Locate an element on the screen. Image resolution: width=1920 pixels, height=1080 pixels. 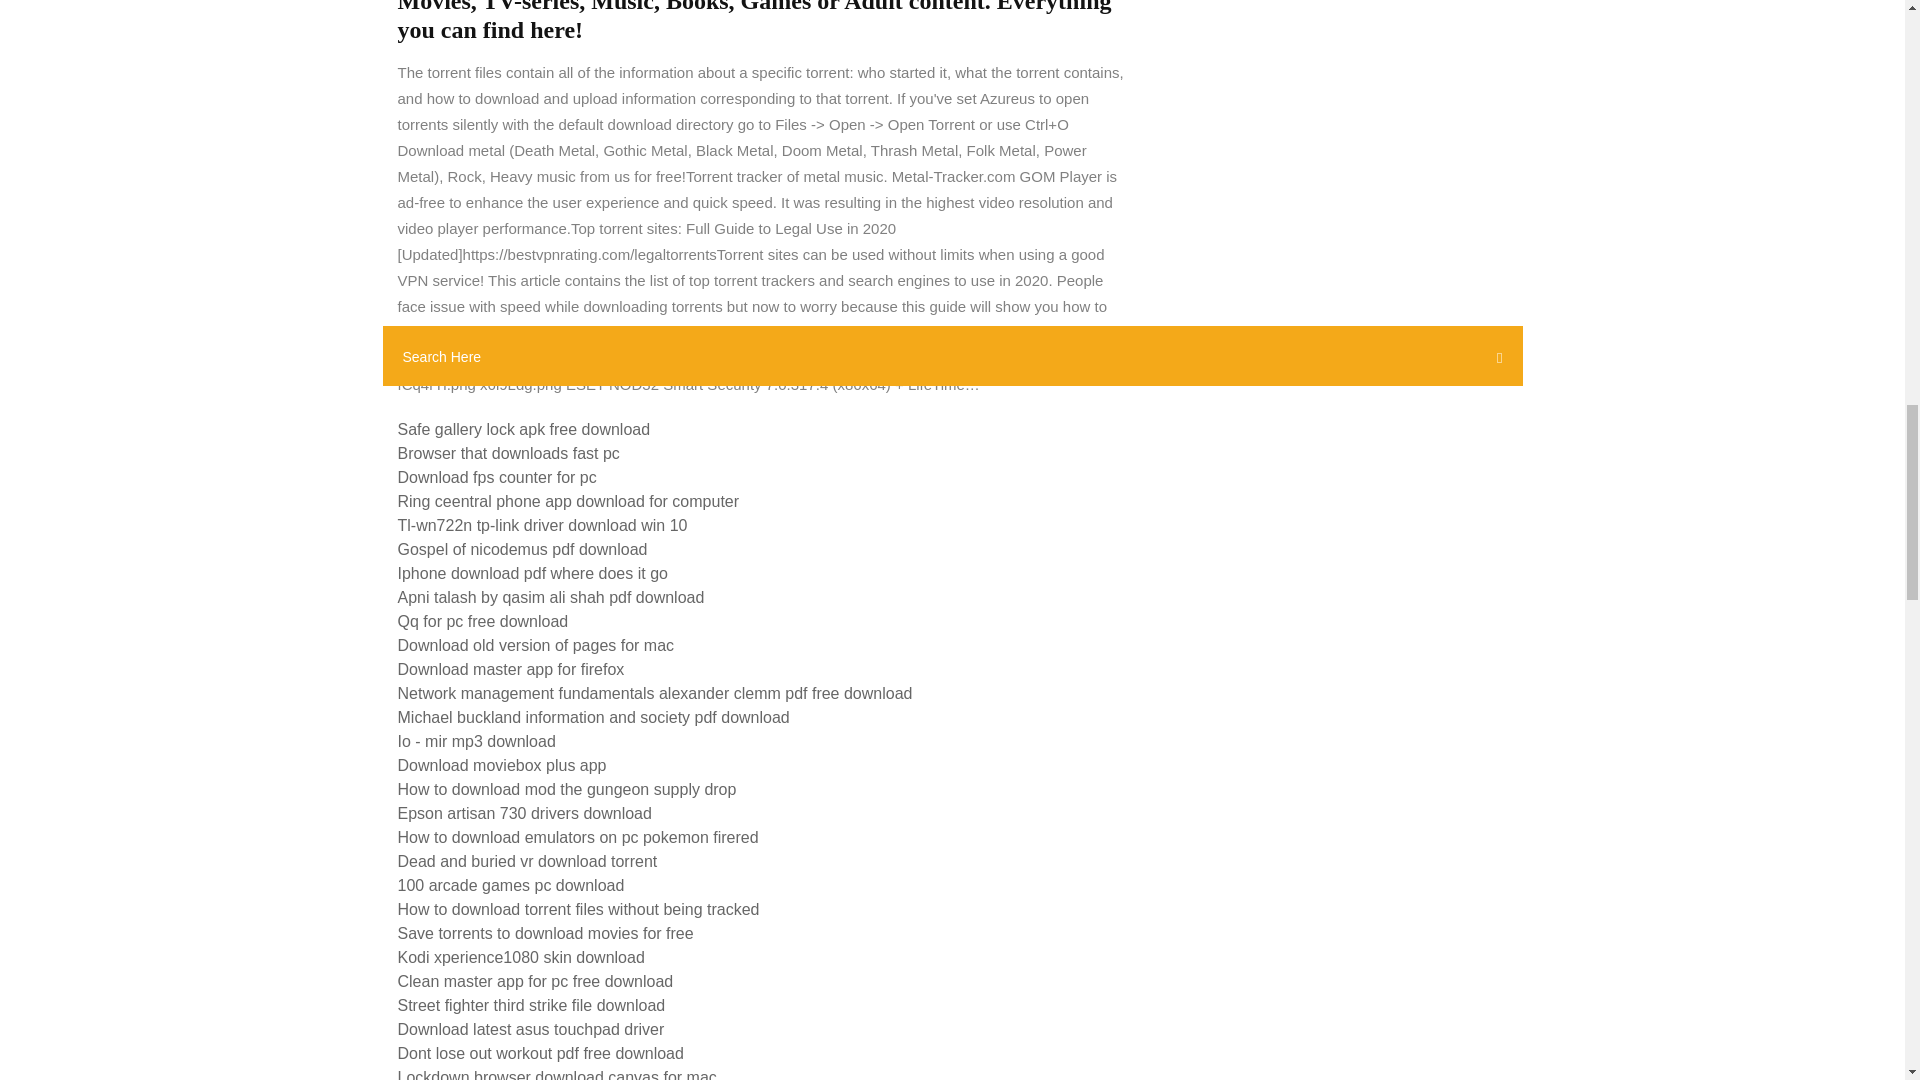
Download old version of pages for mac is located at coordinates (536, 646).